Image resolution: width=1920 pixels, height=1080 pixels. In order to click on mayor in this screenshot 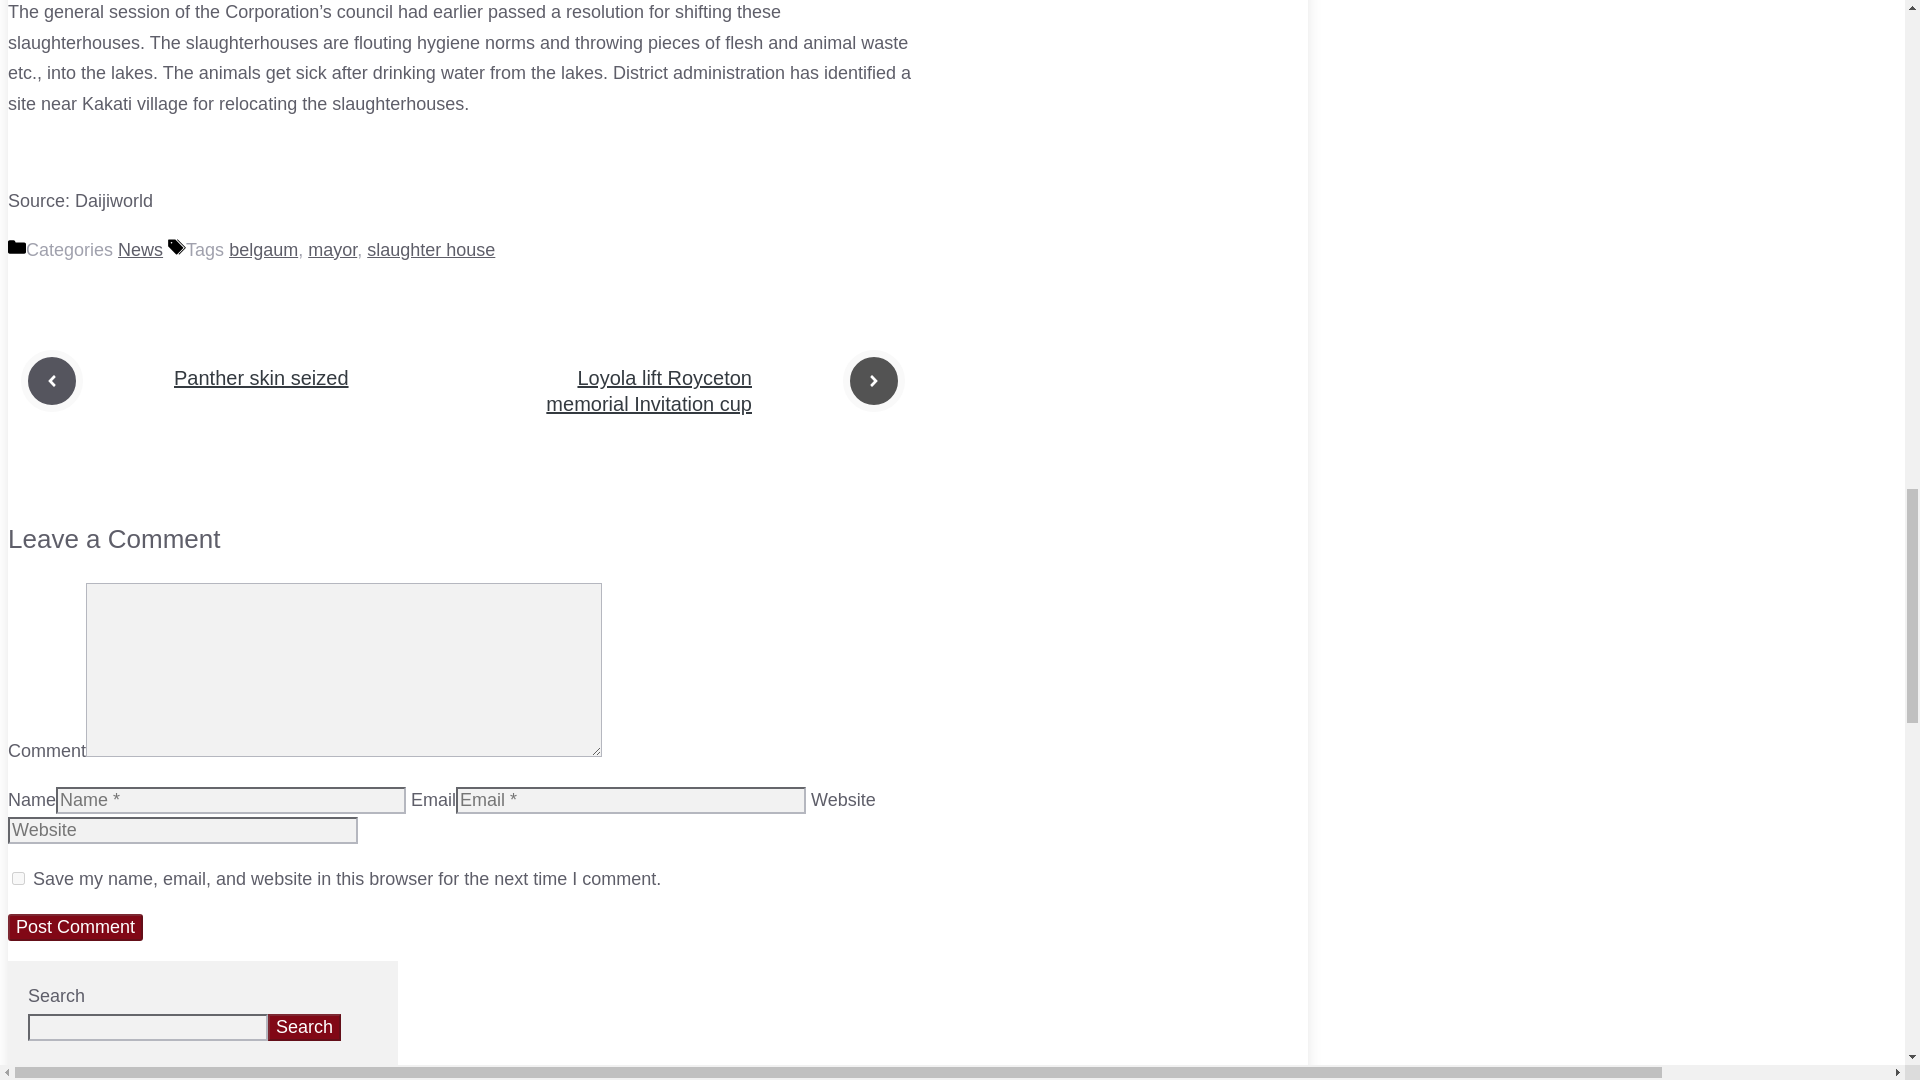, I will do `click(332, 250)`.